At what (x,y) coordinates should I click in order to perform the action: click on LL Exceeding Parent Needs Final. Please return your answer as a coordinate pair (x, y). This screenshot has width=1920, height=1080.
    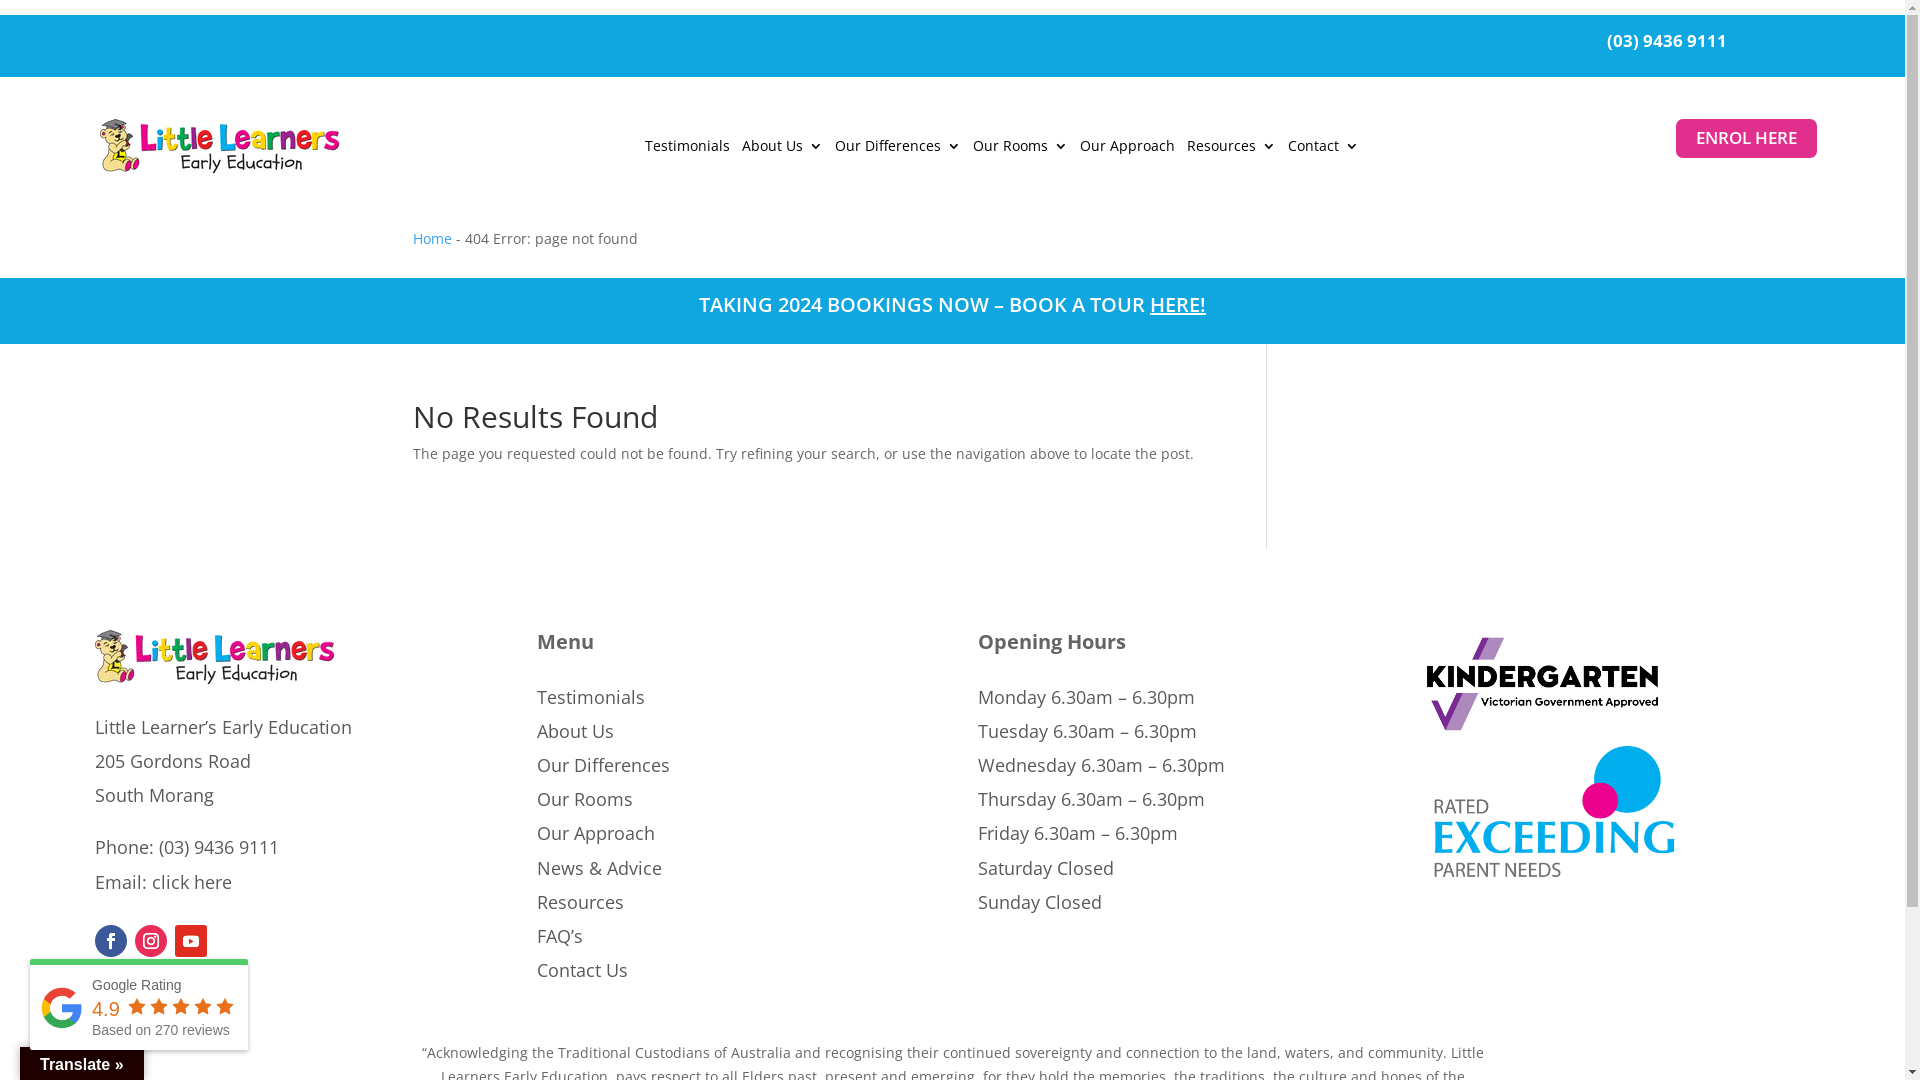
    Looking at the image, I should click on (1554, 880).